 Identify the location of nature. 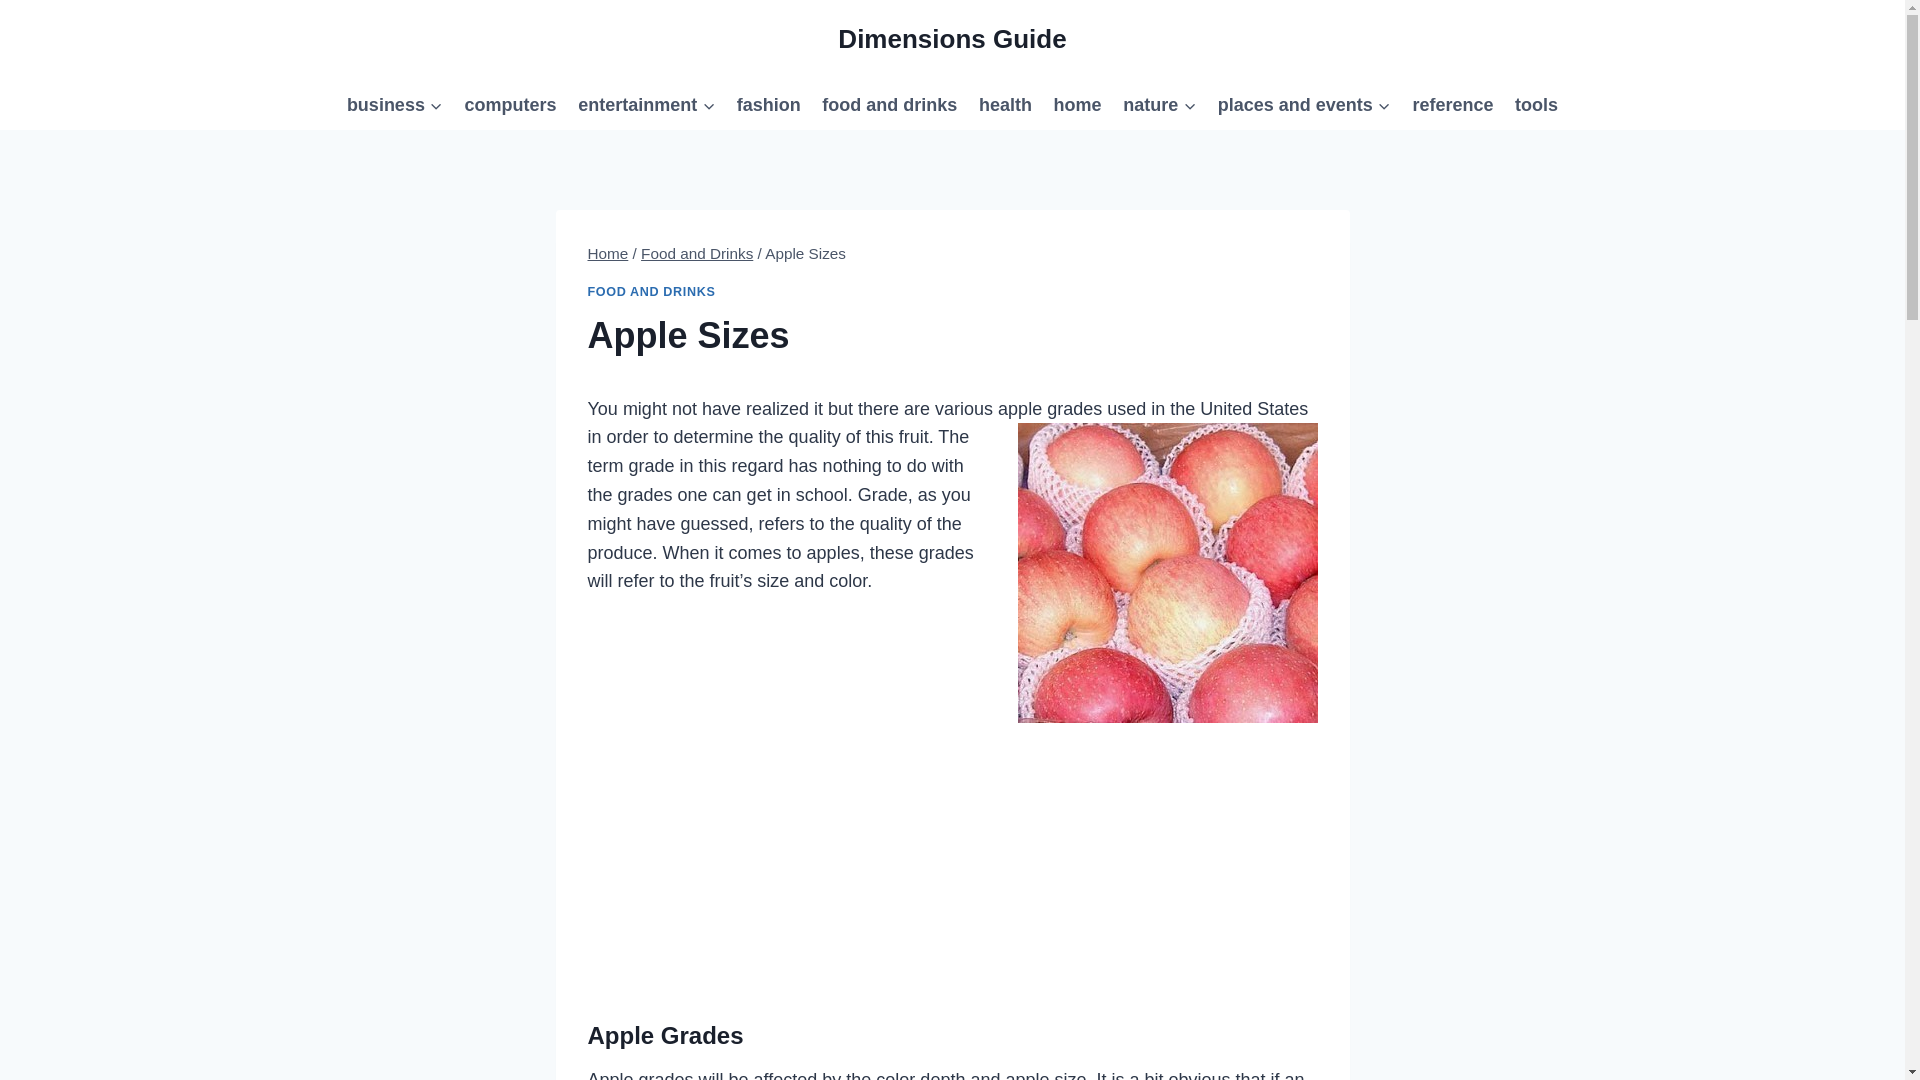
(1159, 104).